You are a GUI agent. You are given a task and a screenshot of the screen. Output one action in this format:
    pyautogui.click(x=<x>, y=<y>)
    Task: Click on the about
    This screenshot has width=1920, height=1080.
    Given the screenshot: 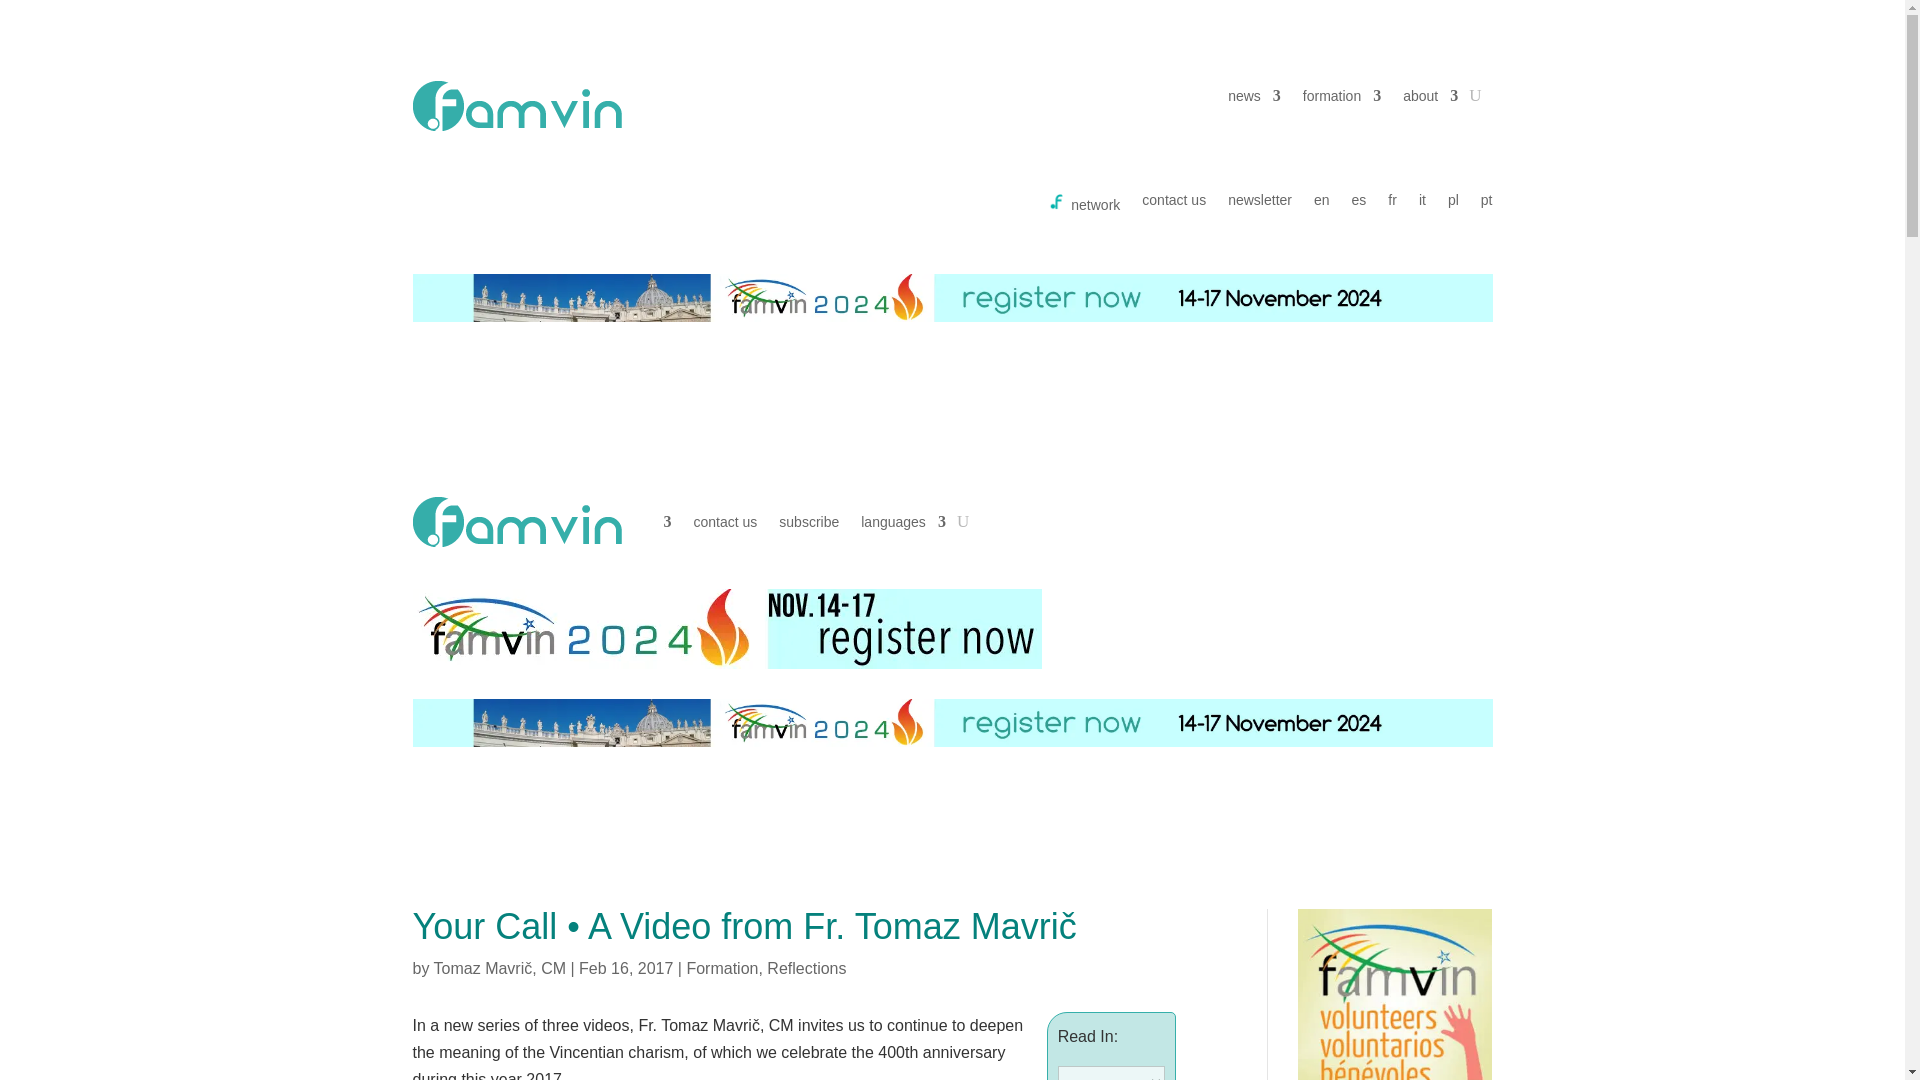 What is the action you would take?
    pyautogui.click(x=1430, y=100)
    